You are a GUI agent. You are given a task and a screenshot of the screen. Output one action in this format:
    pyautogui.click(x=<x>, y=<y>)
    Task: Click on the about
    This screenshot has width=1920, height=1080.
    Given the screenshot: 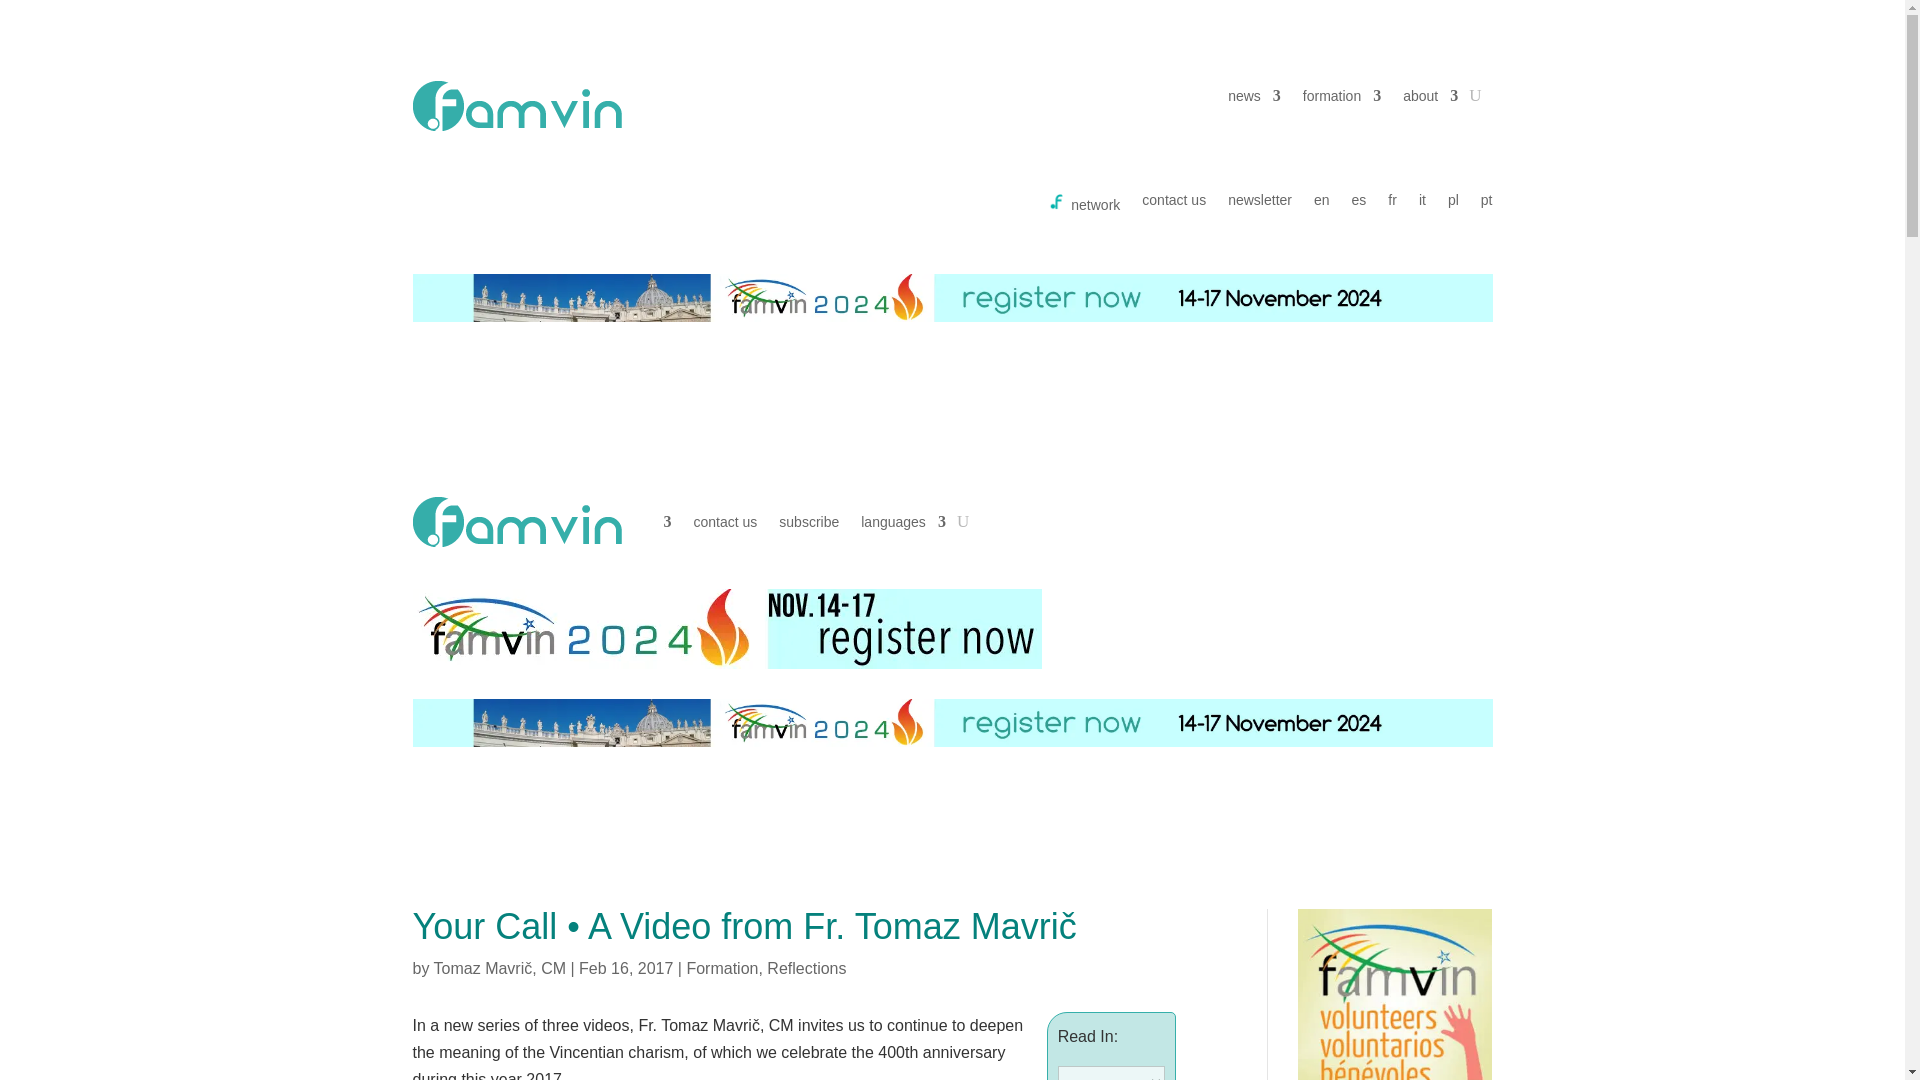 What is the action you would take?
    pyautogui.click(x=1430, y=100)
    